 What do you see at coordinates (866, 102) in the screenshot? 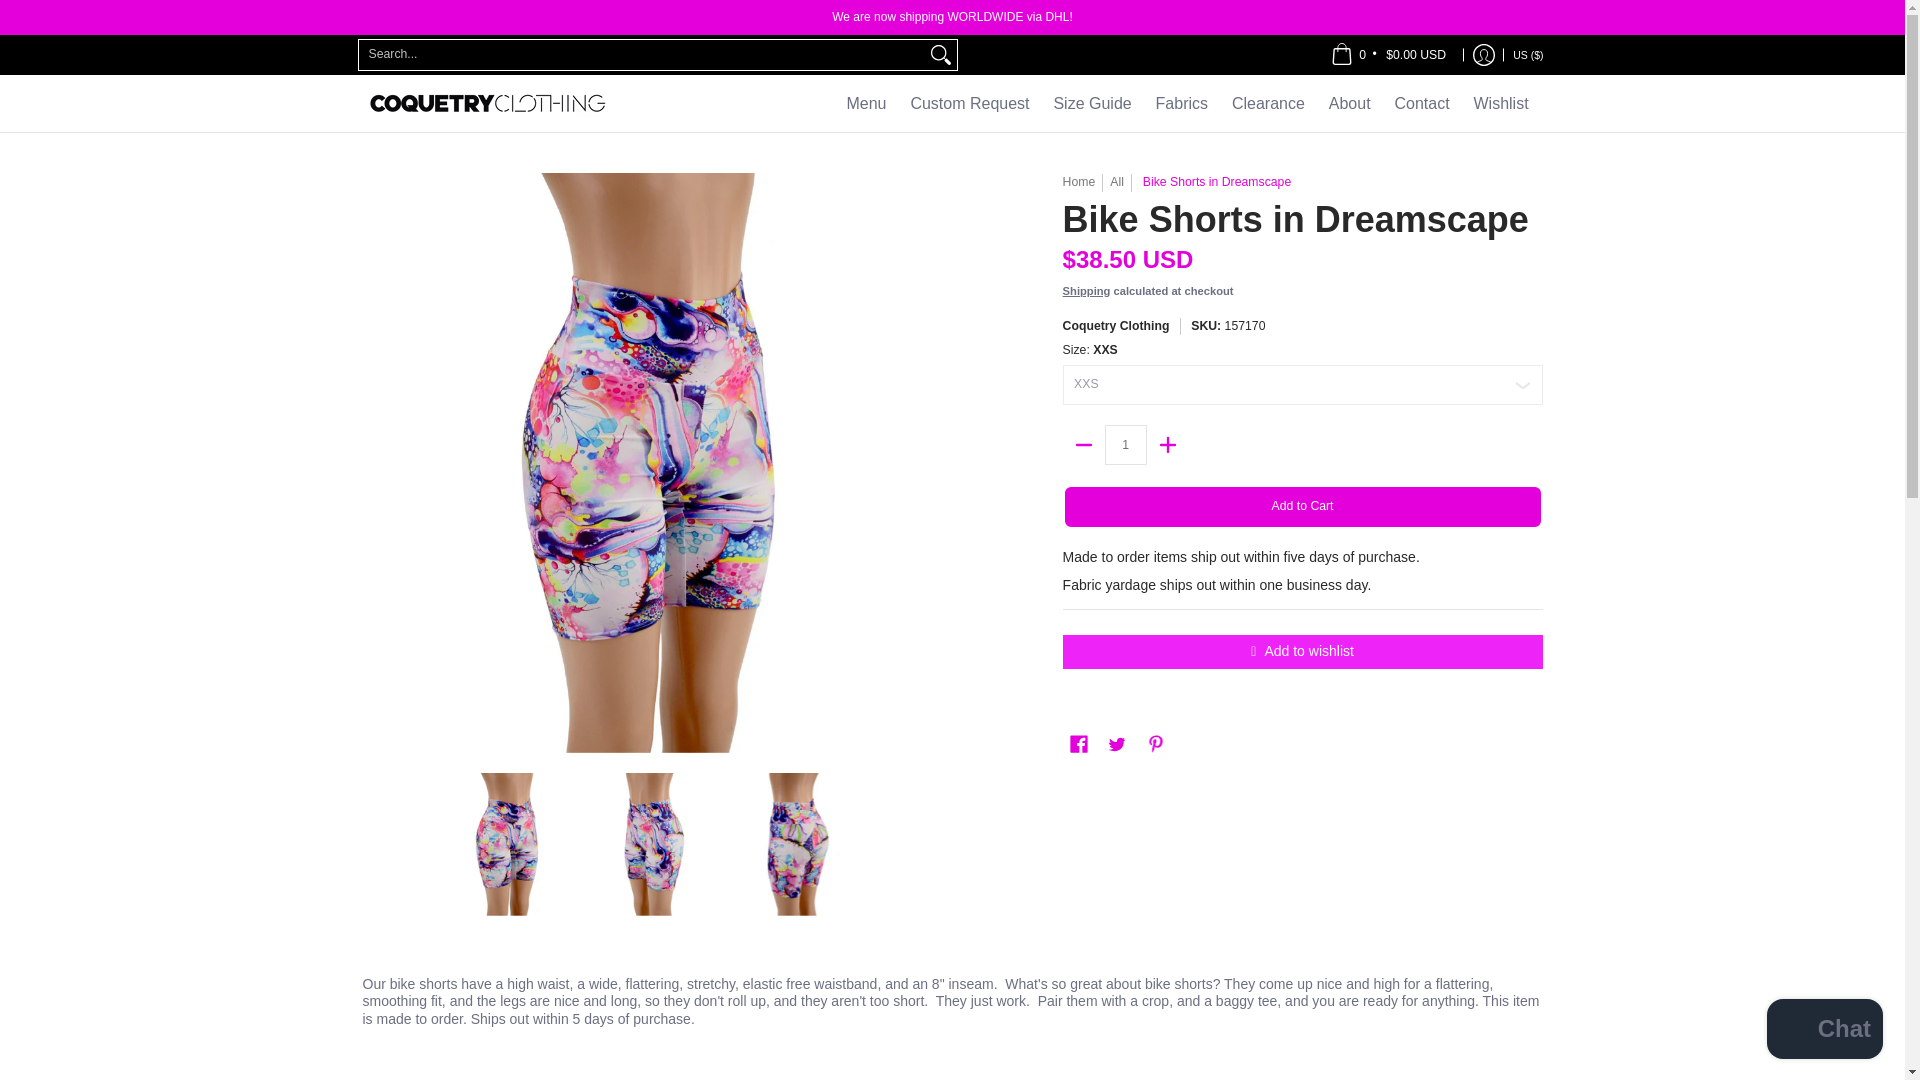
I see `Menu` at bounding box center [866, 102].